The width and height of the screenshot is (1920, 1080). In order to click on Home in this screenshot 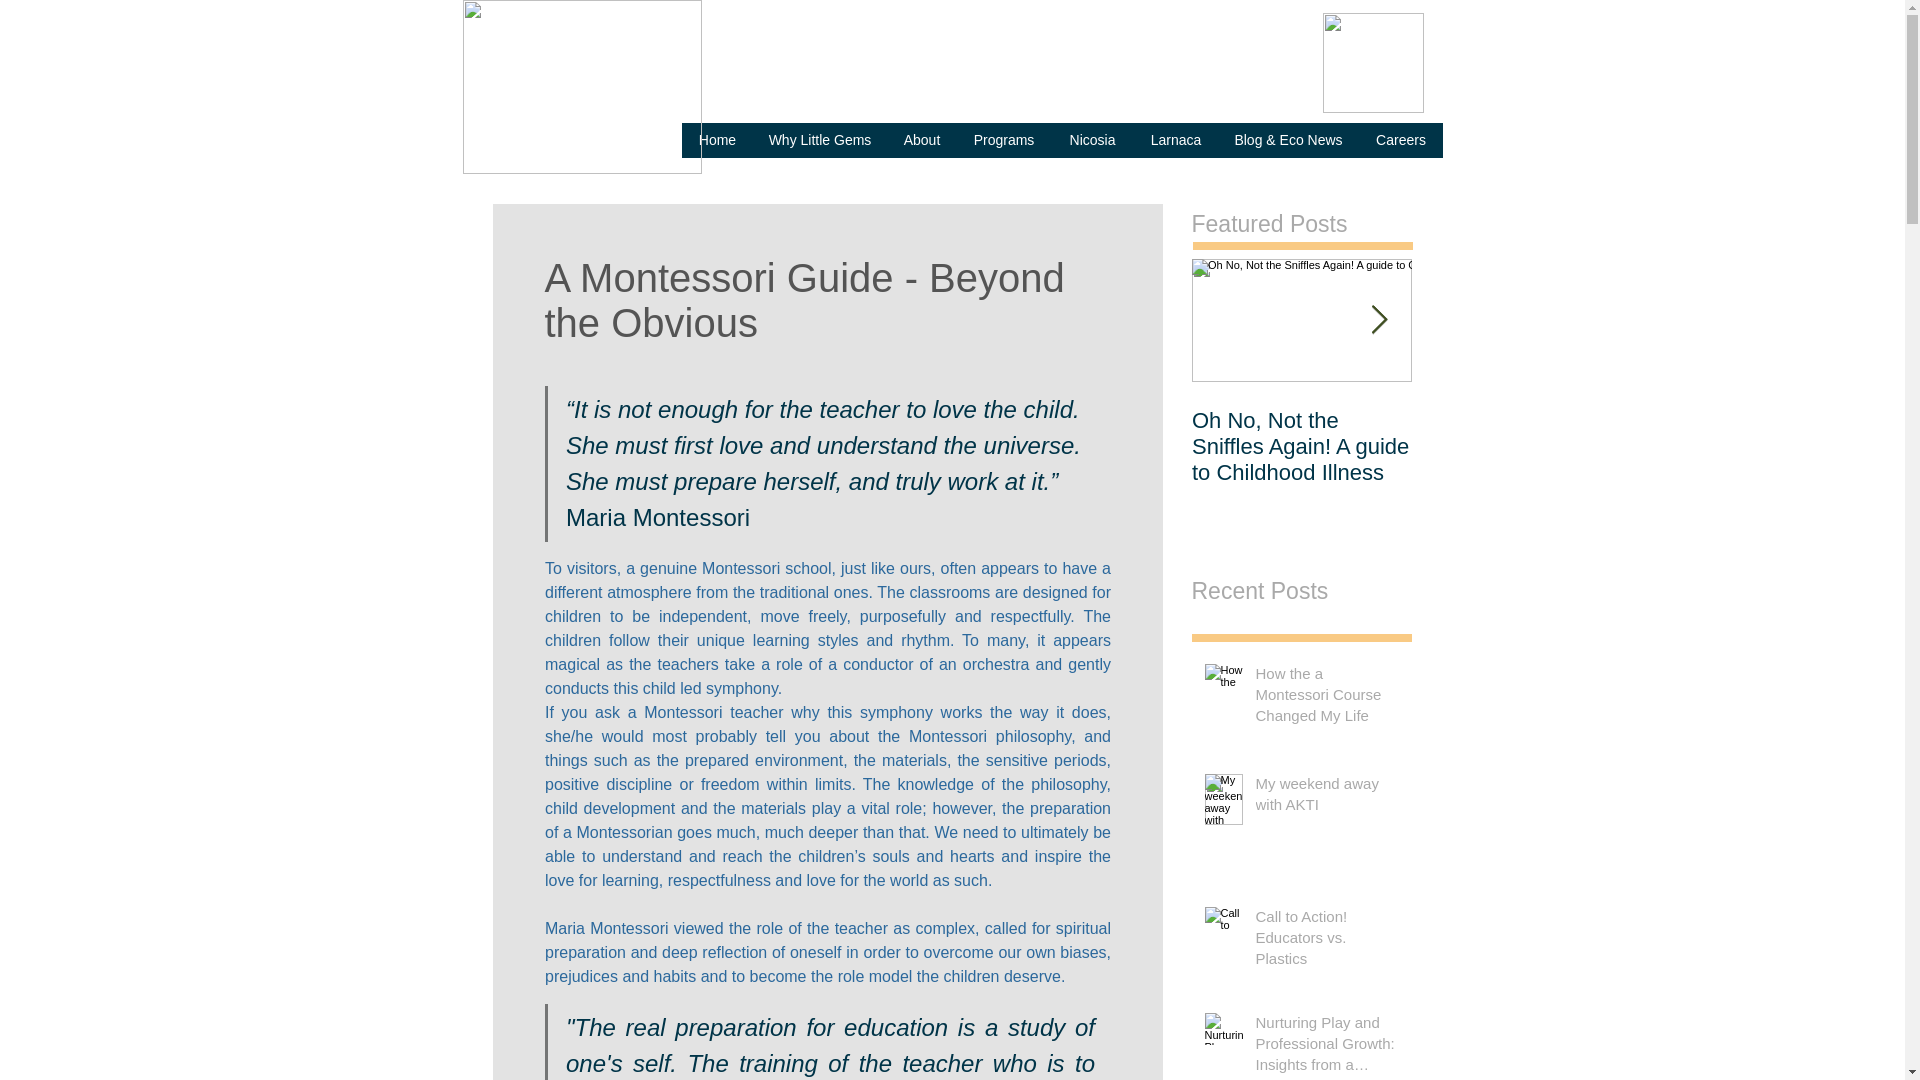, I will do `click(718, 140)`.